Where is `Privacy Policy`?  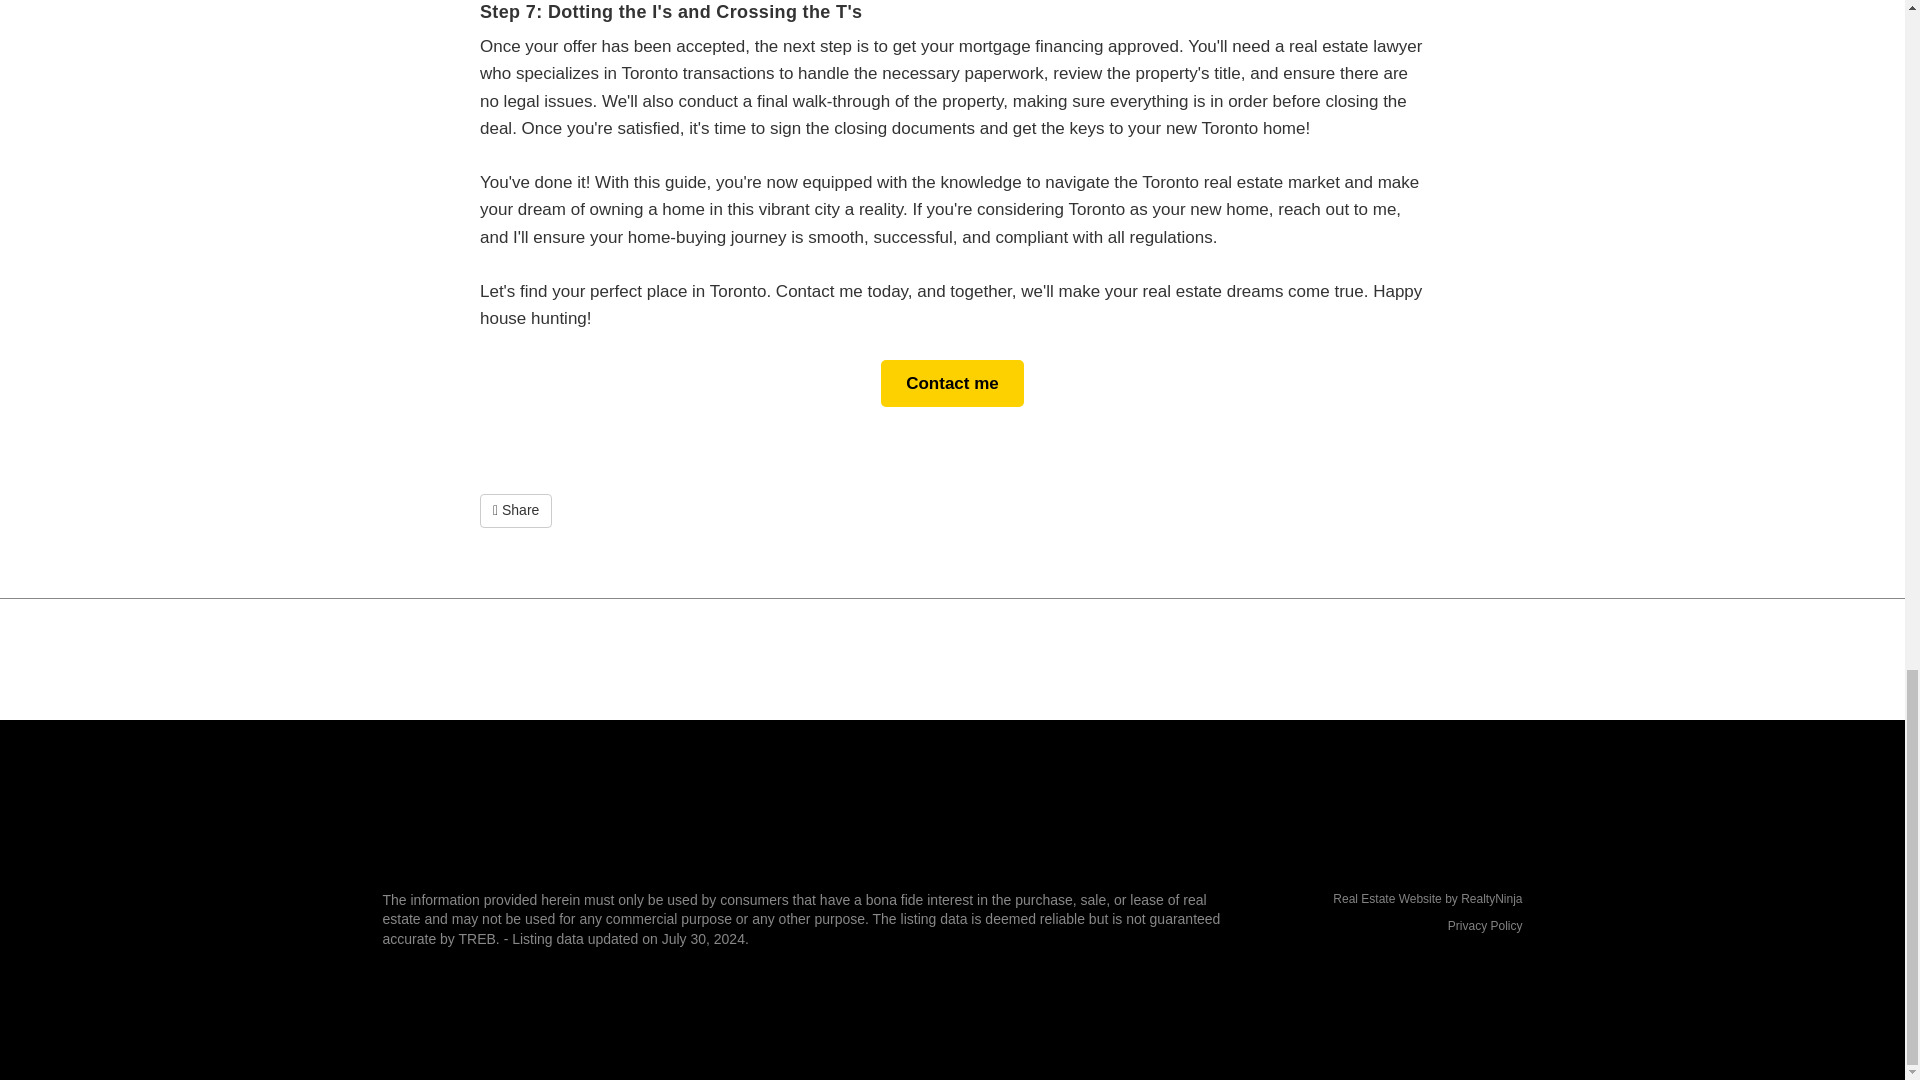 Privacy Policy is located at coordinates (1484, 926).